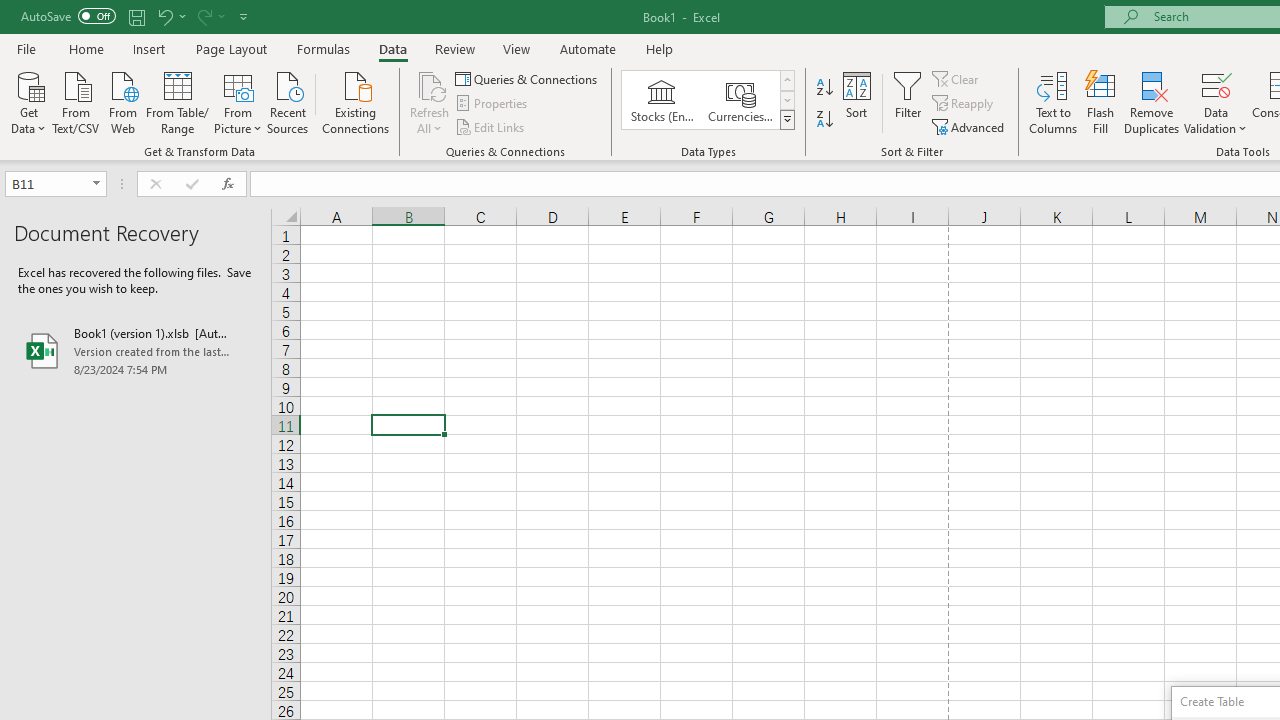  What do you see at coordinates (28, 101) in the screenshot?
I see `Get Data` at bounding box center [28, 101].